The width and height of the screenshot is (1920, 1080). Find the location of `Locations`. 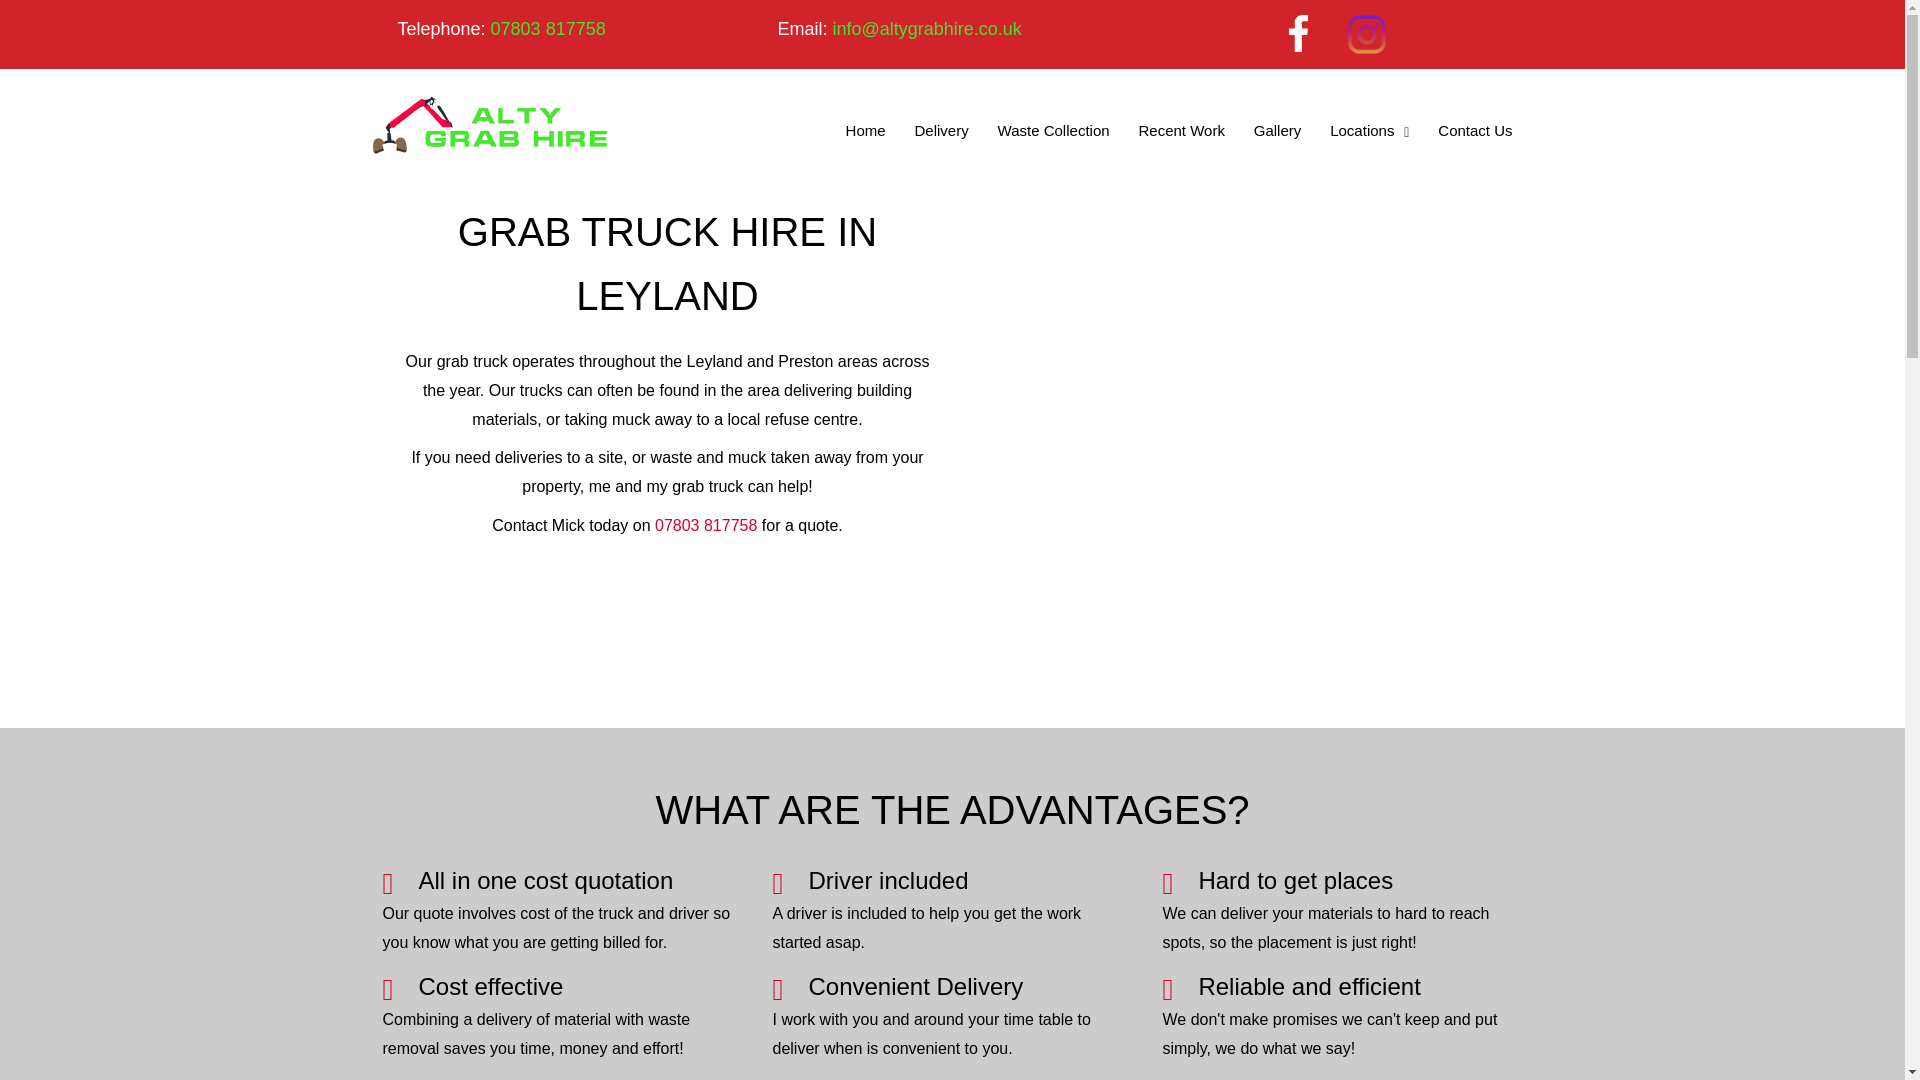

Locations is located at coordinates (1370, 130).